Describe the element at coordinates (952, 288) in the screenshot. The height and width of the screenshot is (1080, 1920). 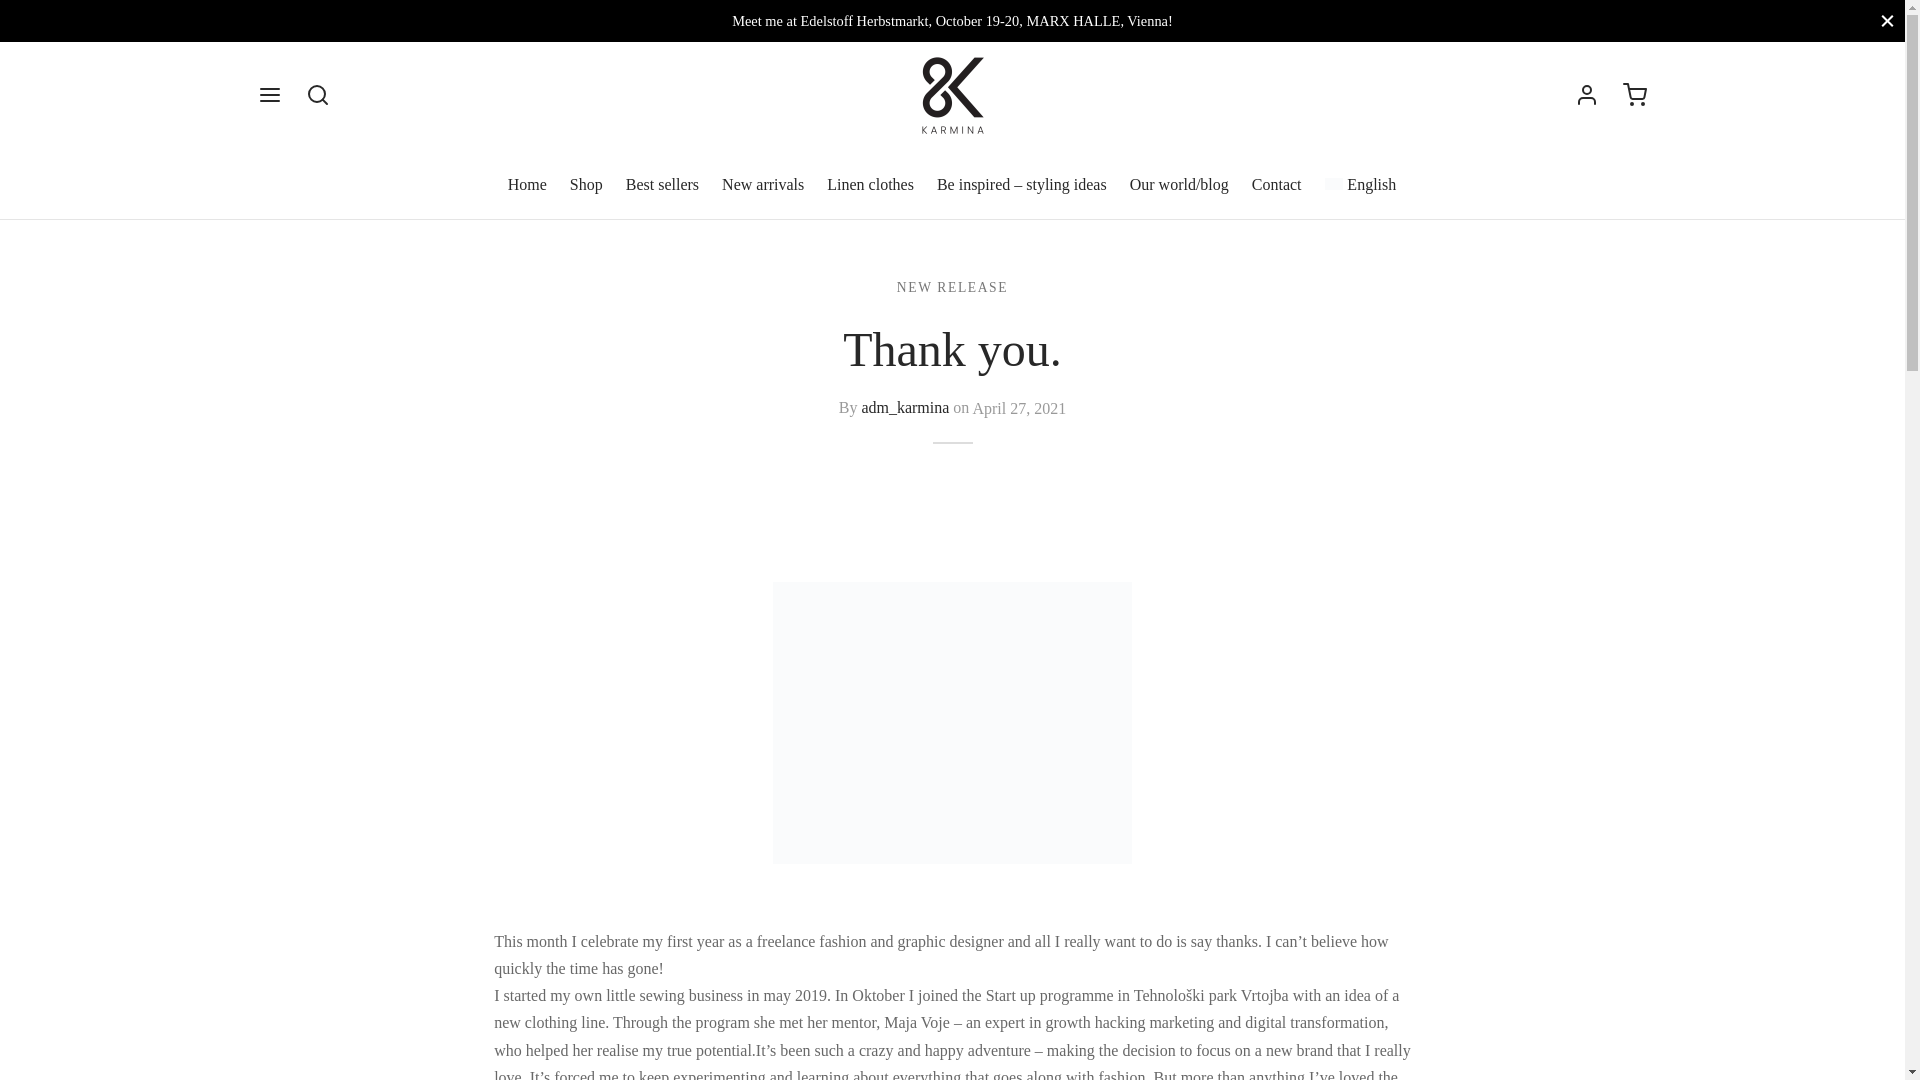
I see `NEW RELEASE` at that location.